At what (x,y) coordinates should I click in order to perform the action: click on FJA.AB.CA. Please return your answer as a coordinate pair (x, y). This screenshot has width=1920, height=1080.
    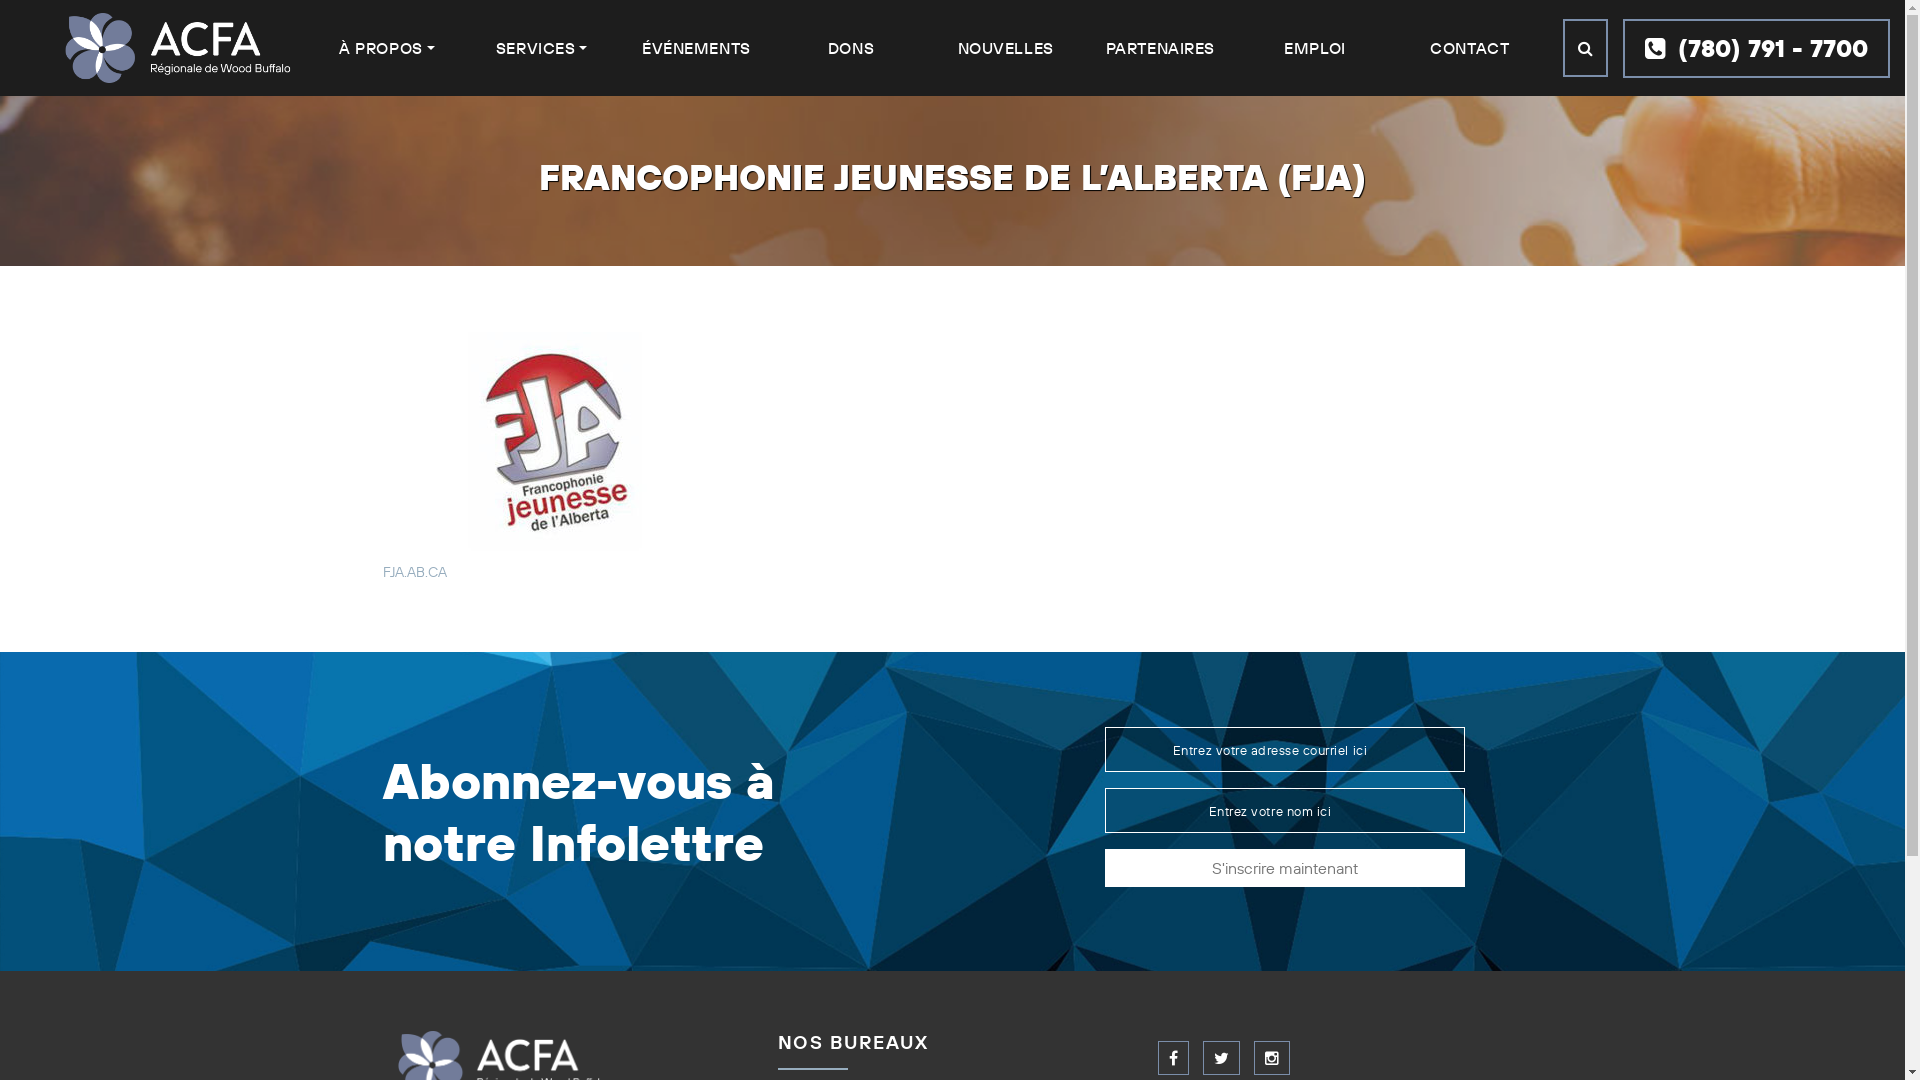
    Looking at the image, I should click on (414, 572).